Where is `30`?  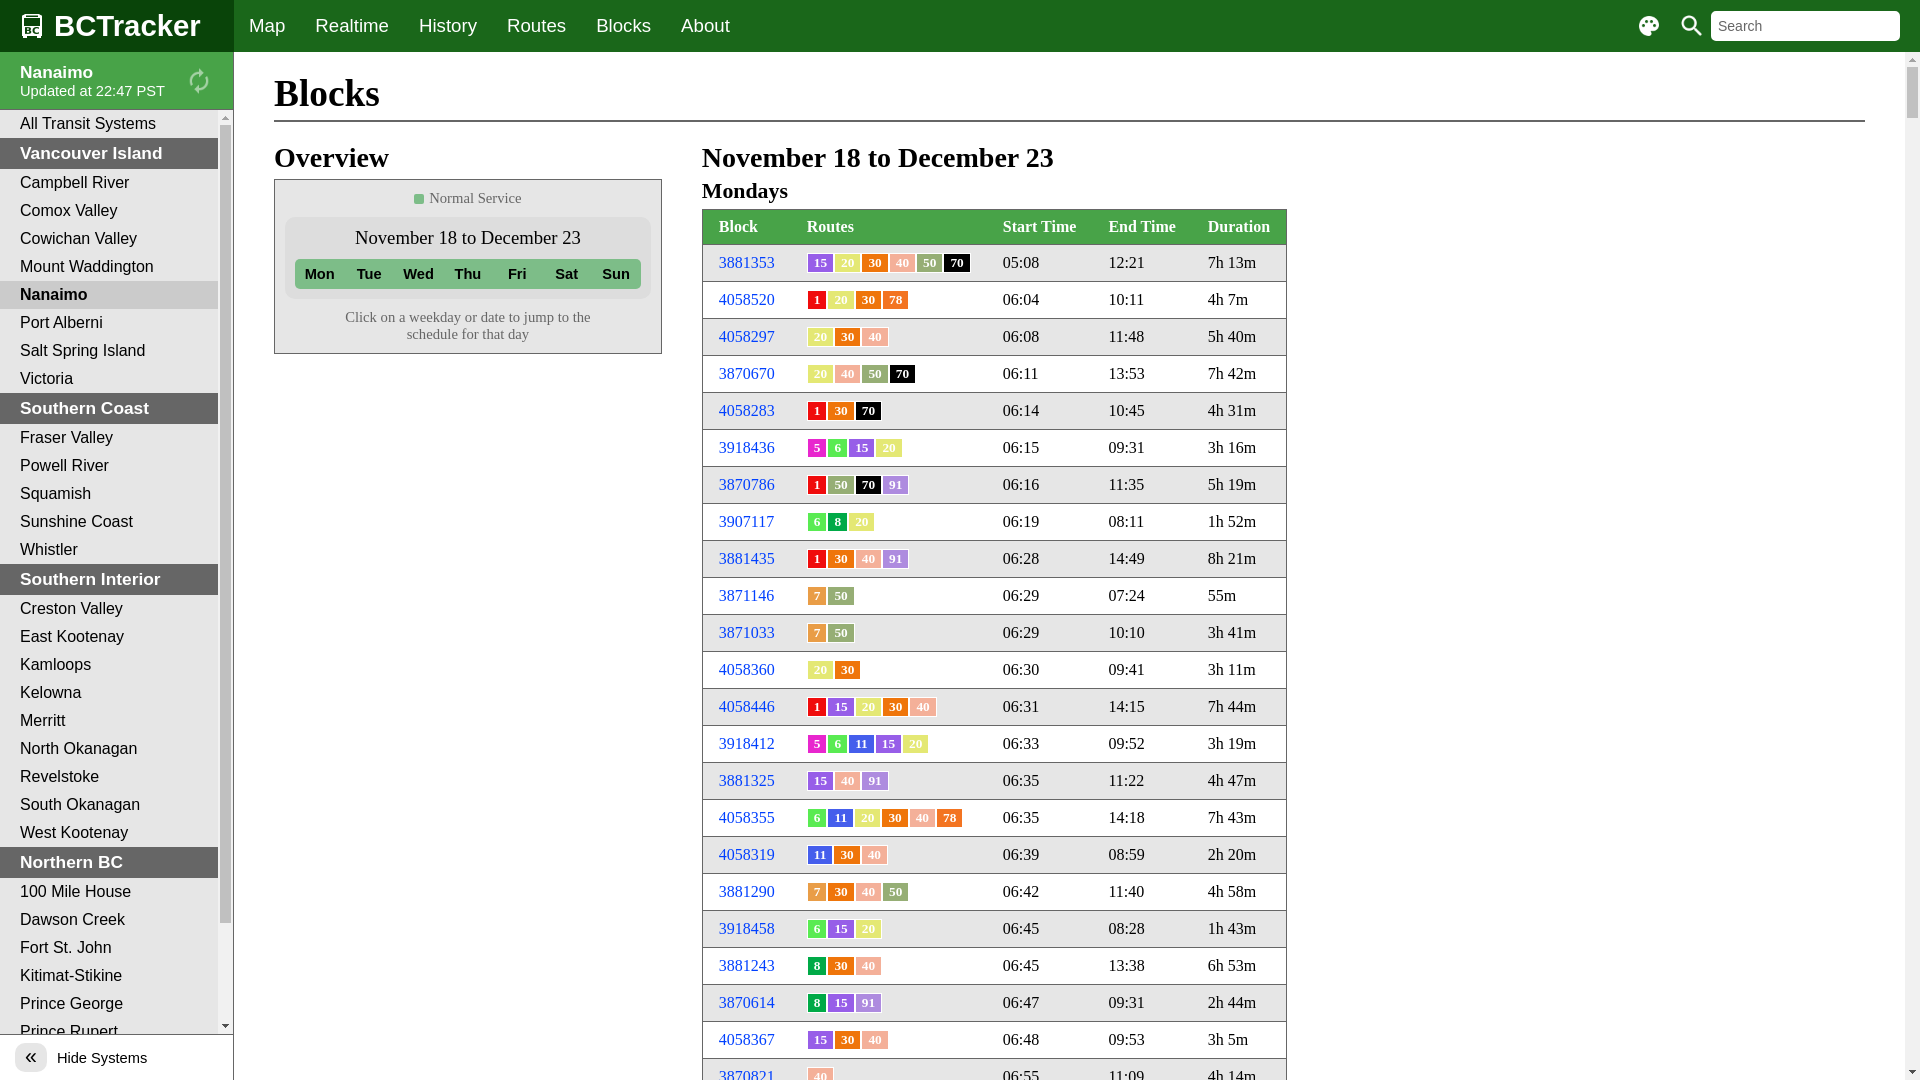 30 is located at coordinates (840, 559).